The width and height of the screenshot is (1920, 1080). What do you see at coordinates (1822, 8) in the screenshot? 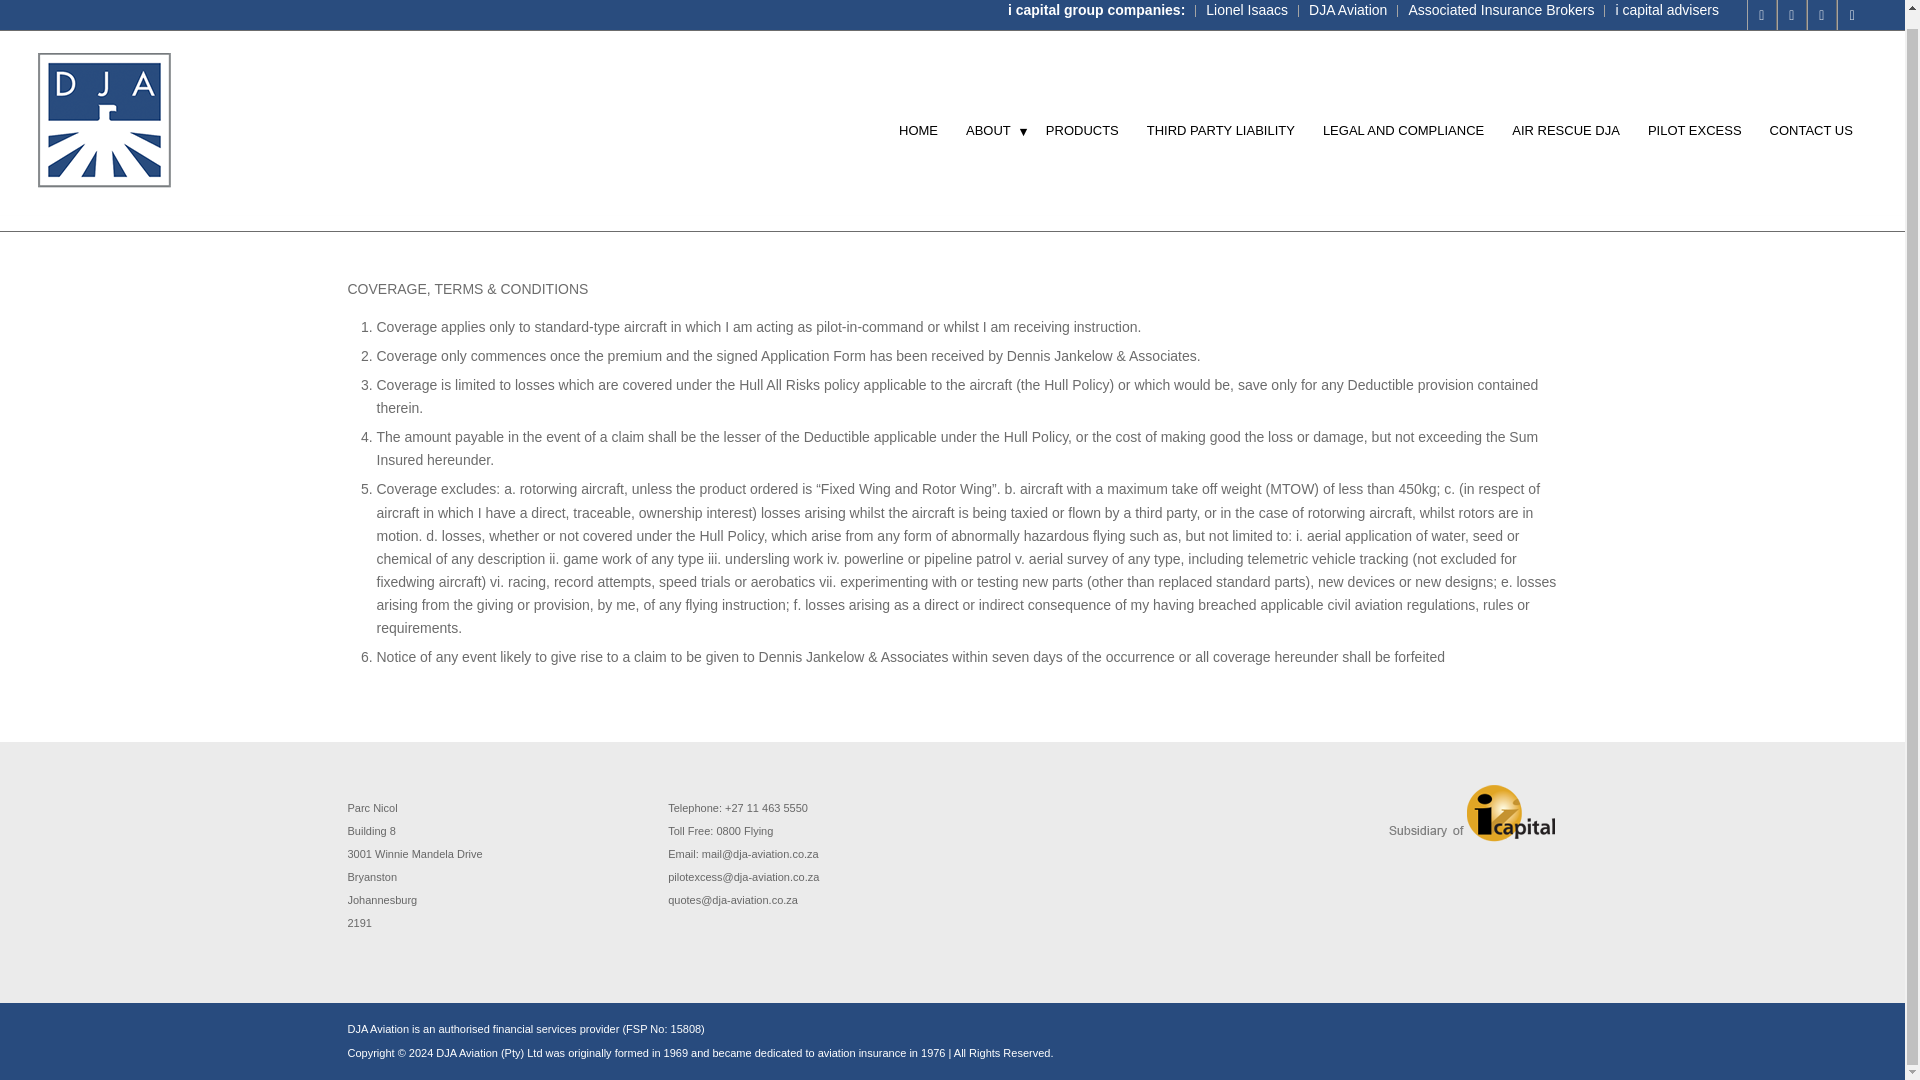
I see `Instagram` at bounding box center [1822, 8].